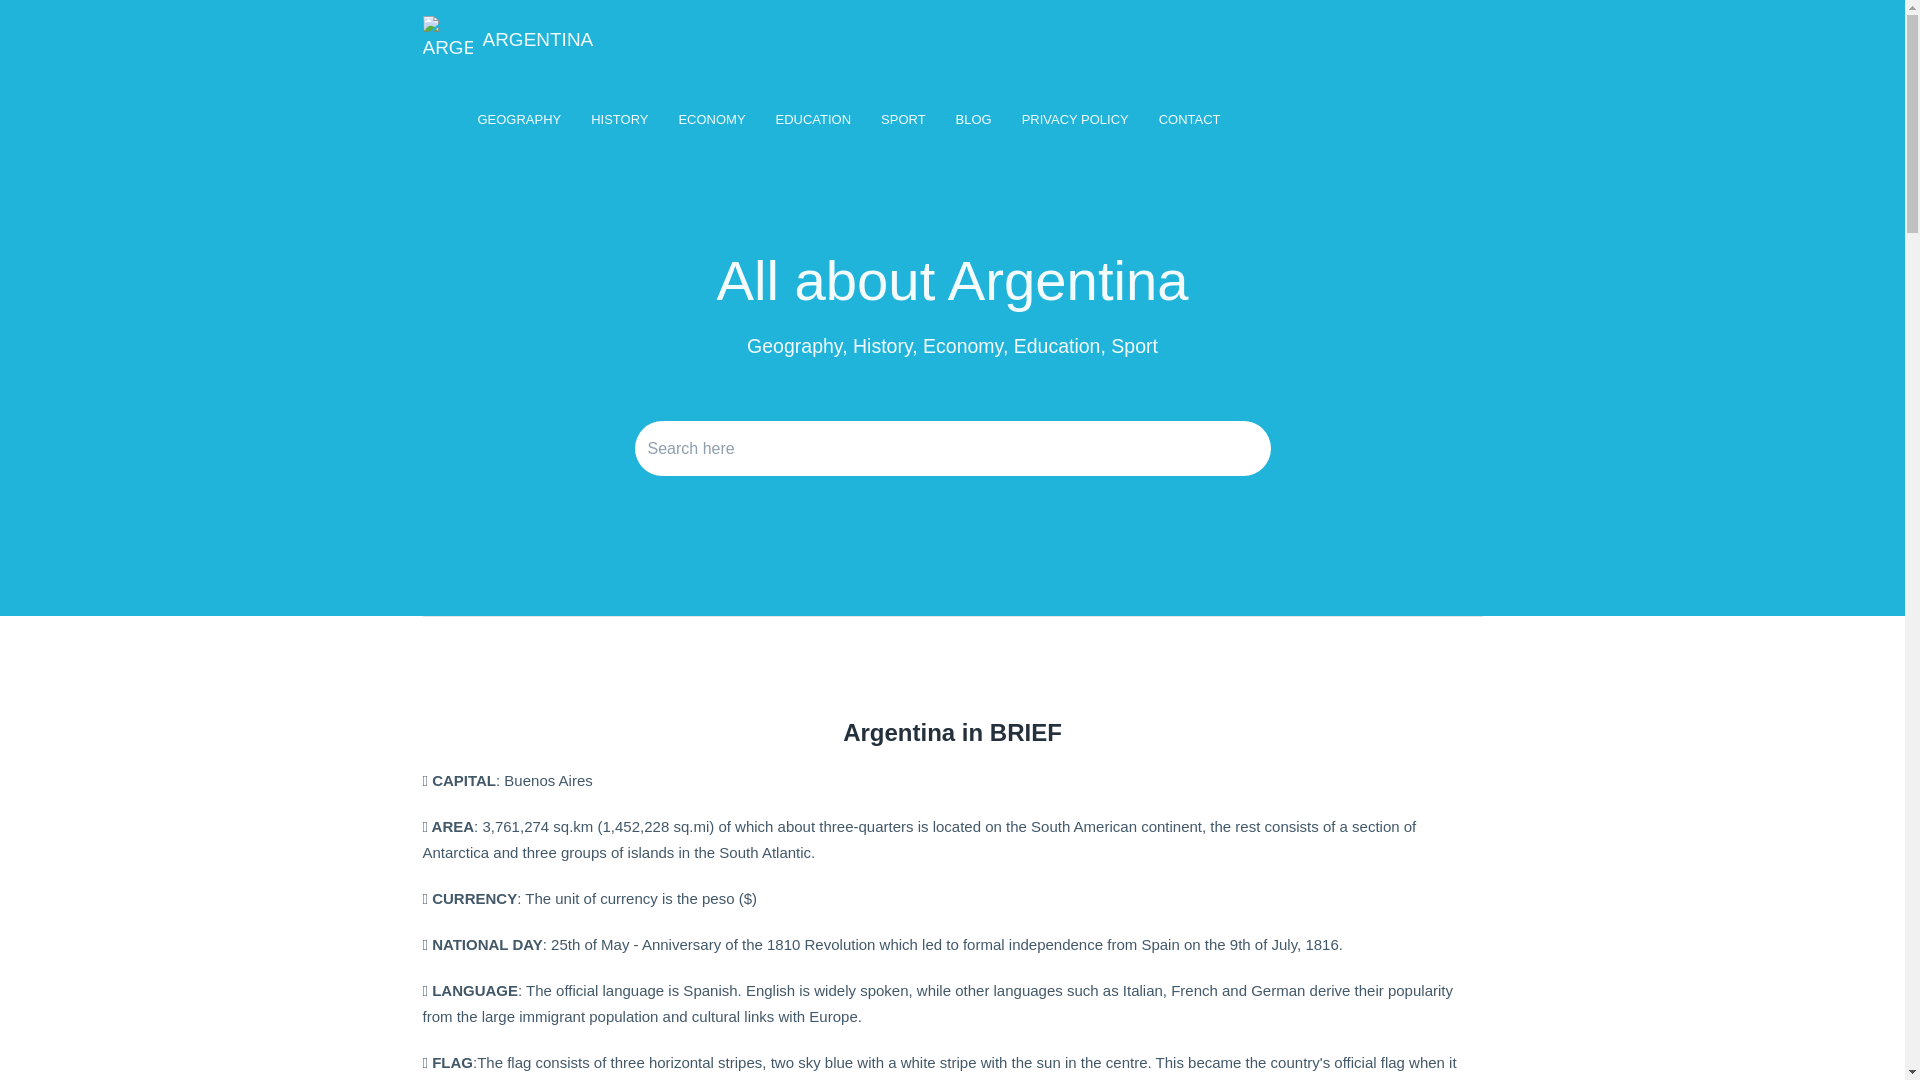 This screenshot has width=1920, height=1080. What do you see at coordinates (519, 120) in the screenshot?
I see `GEOGRAPHY` at bounding box center [519, 120].